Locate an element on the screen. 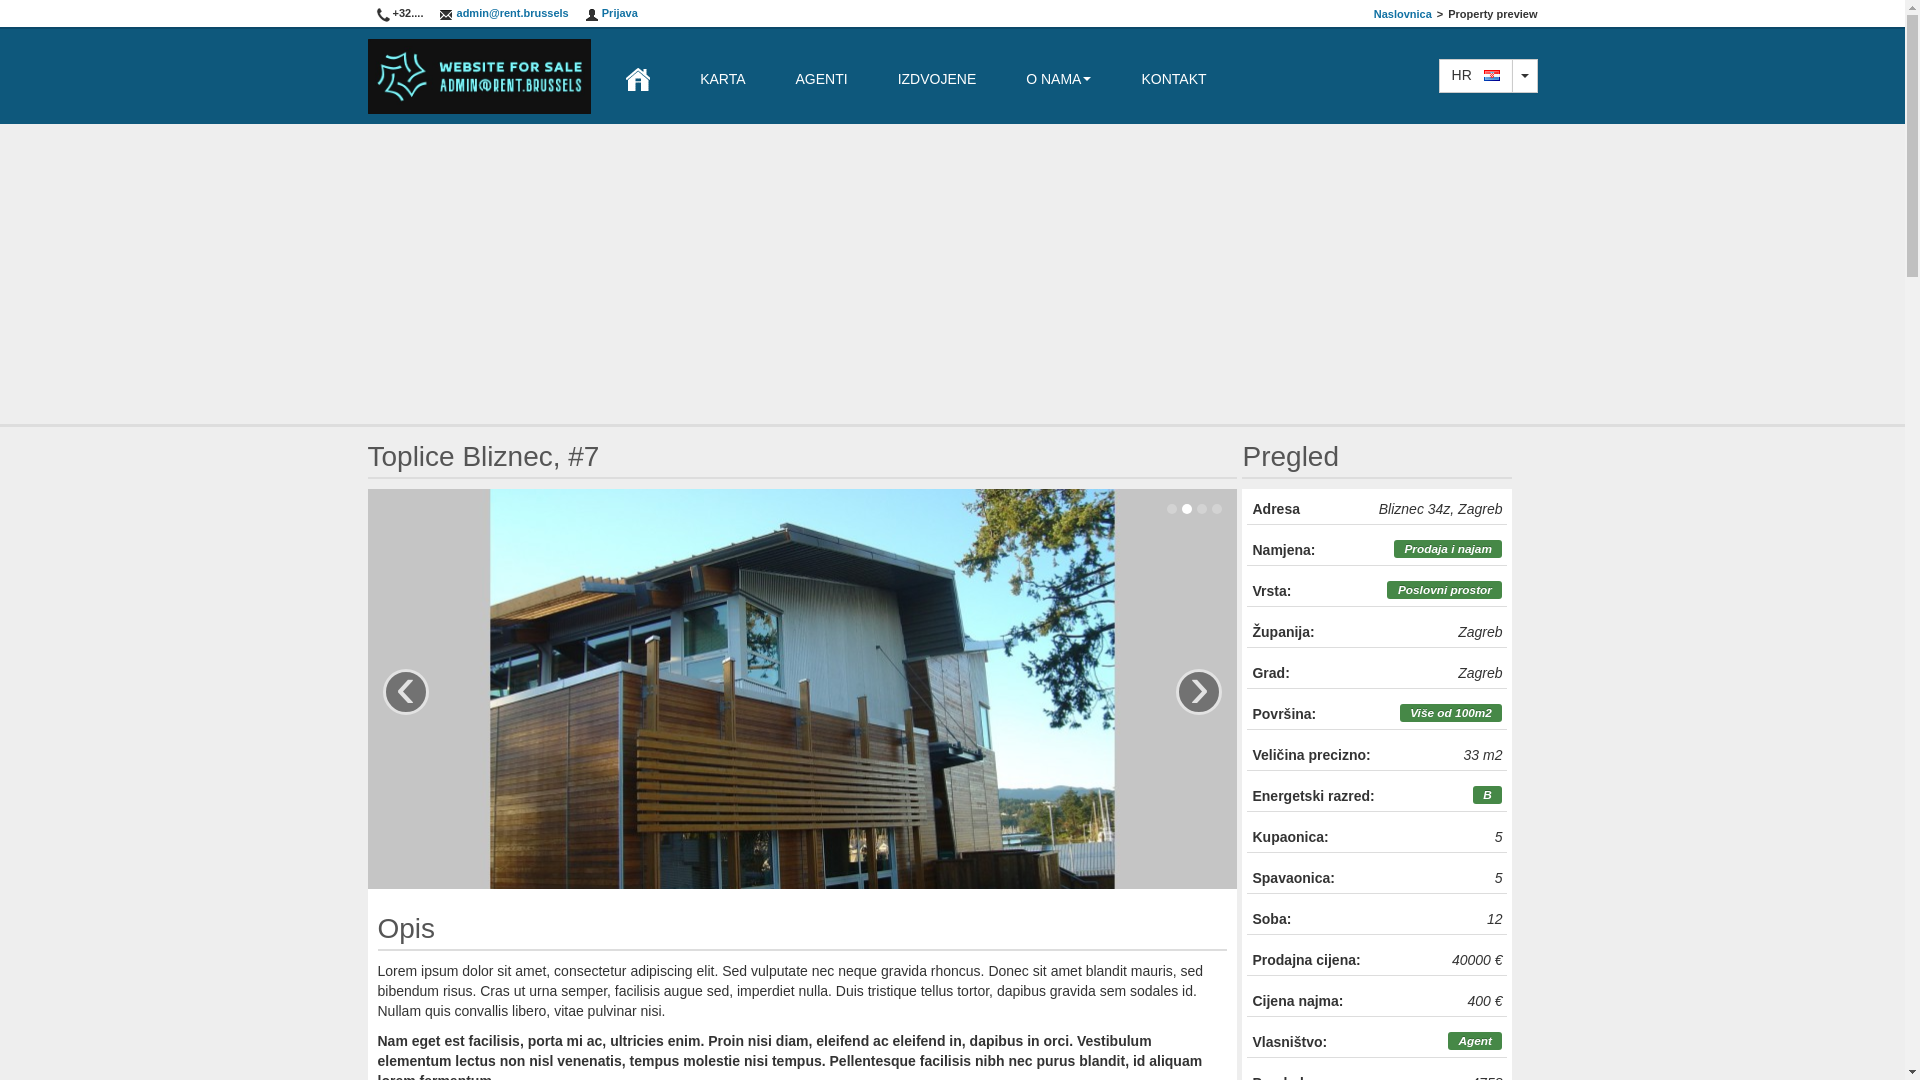 The image size is (1920, 1080). KONTAKT is located at coordinates (1174, 76).